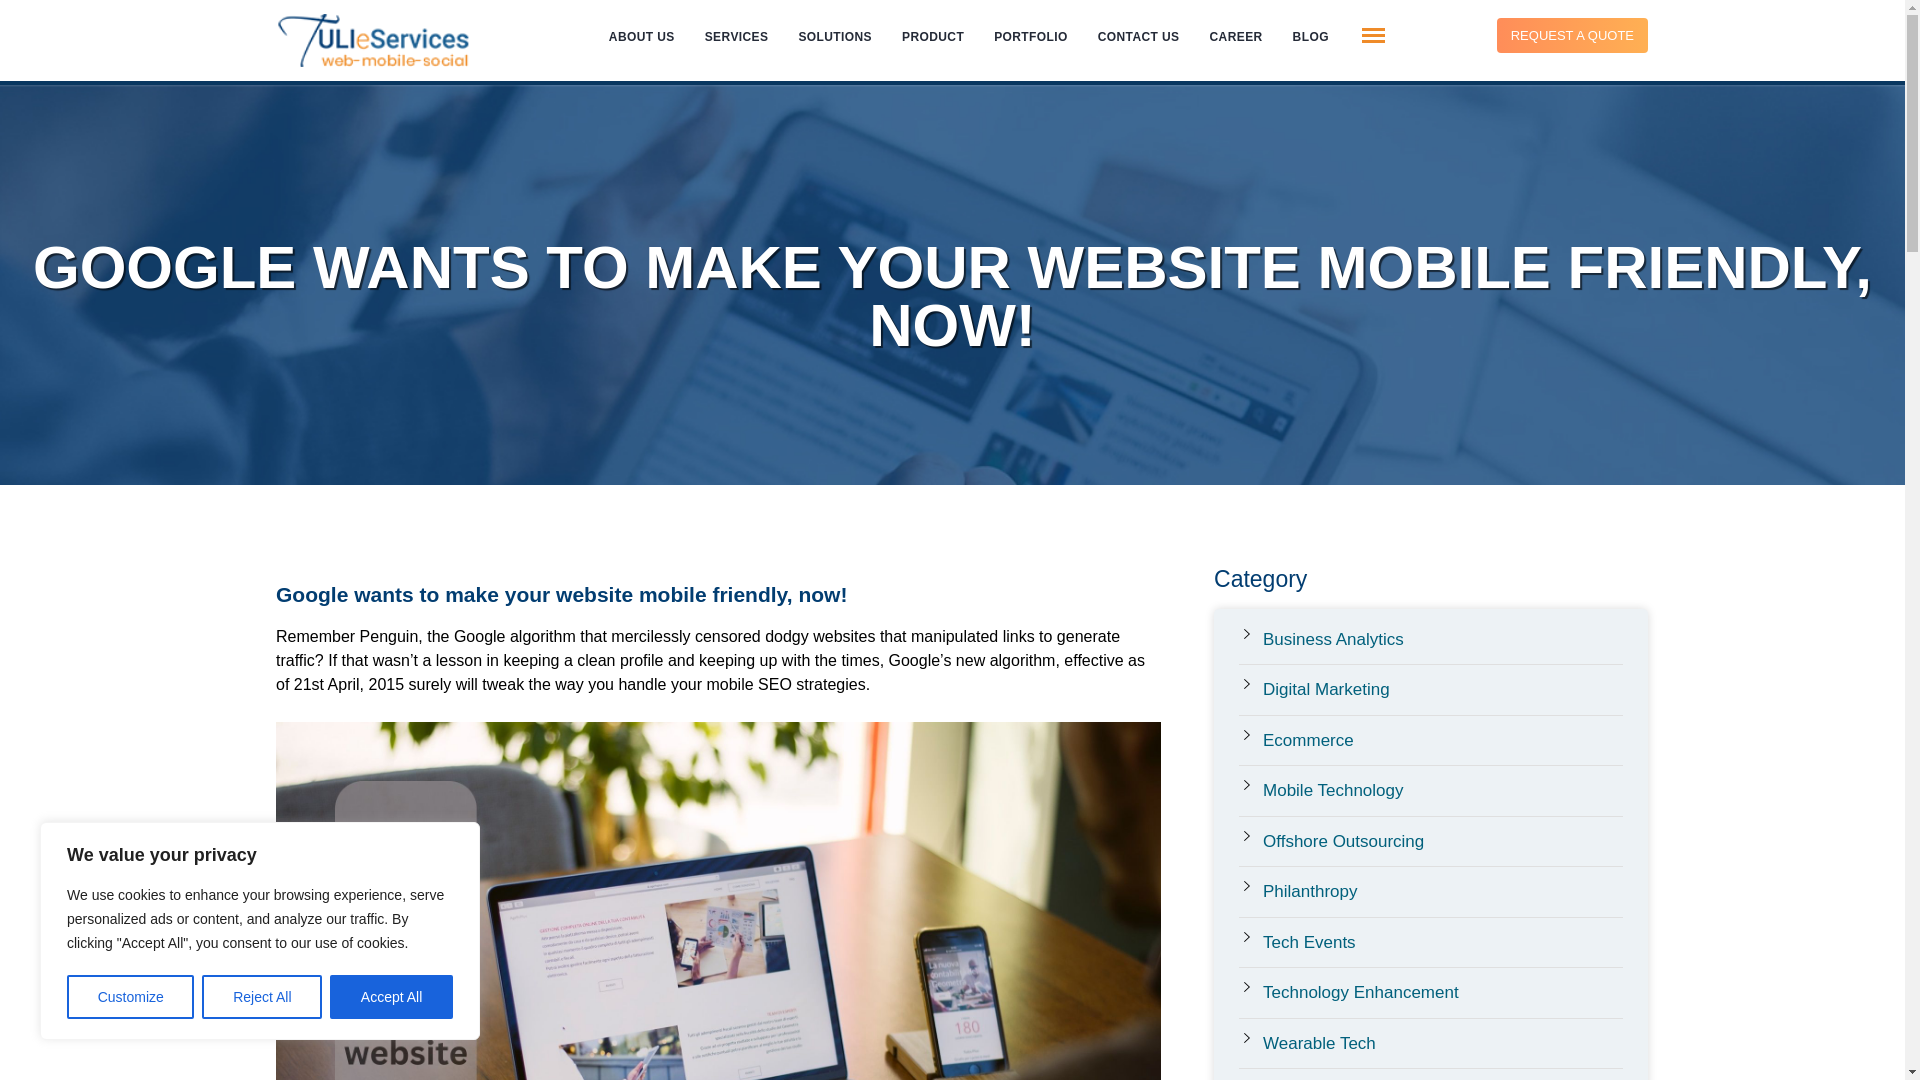 Image resolution: width=1920 pixels, height=1080 pixels. I want to click on Accept All, so click(392, 997).